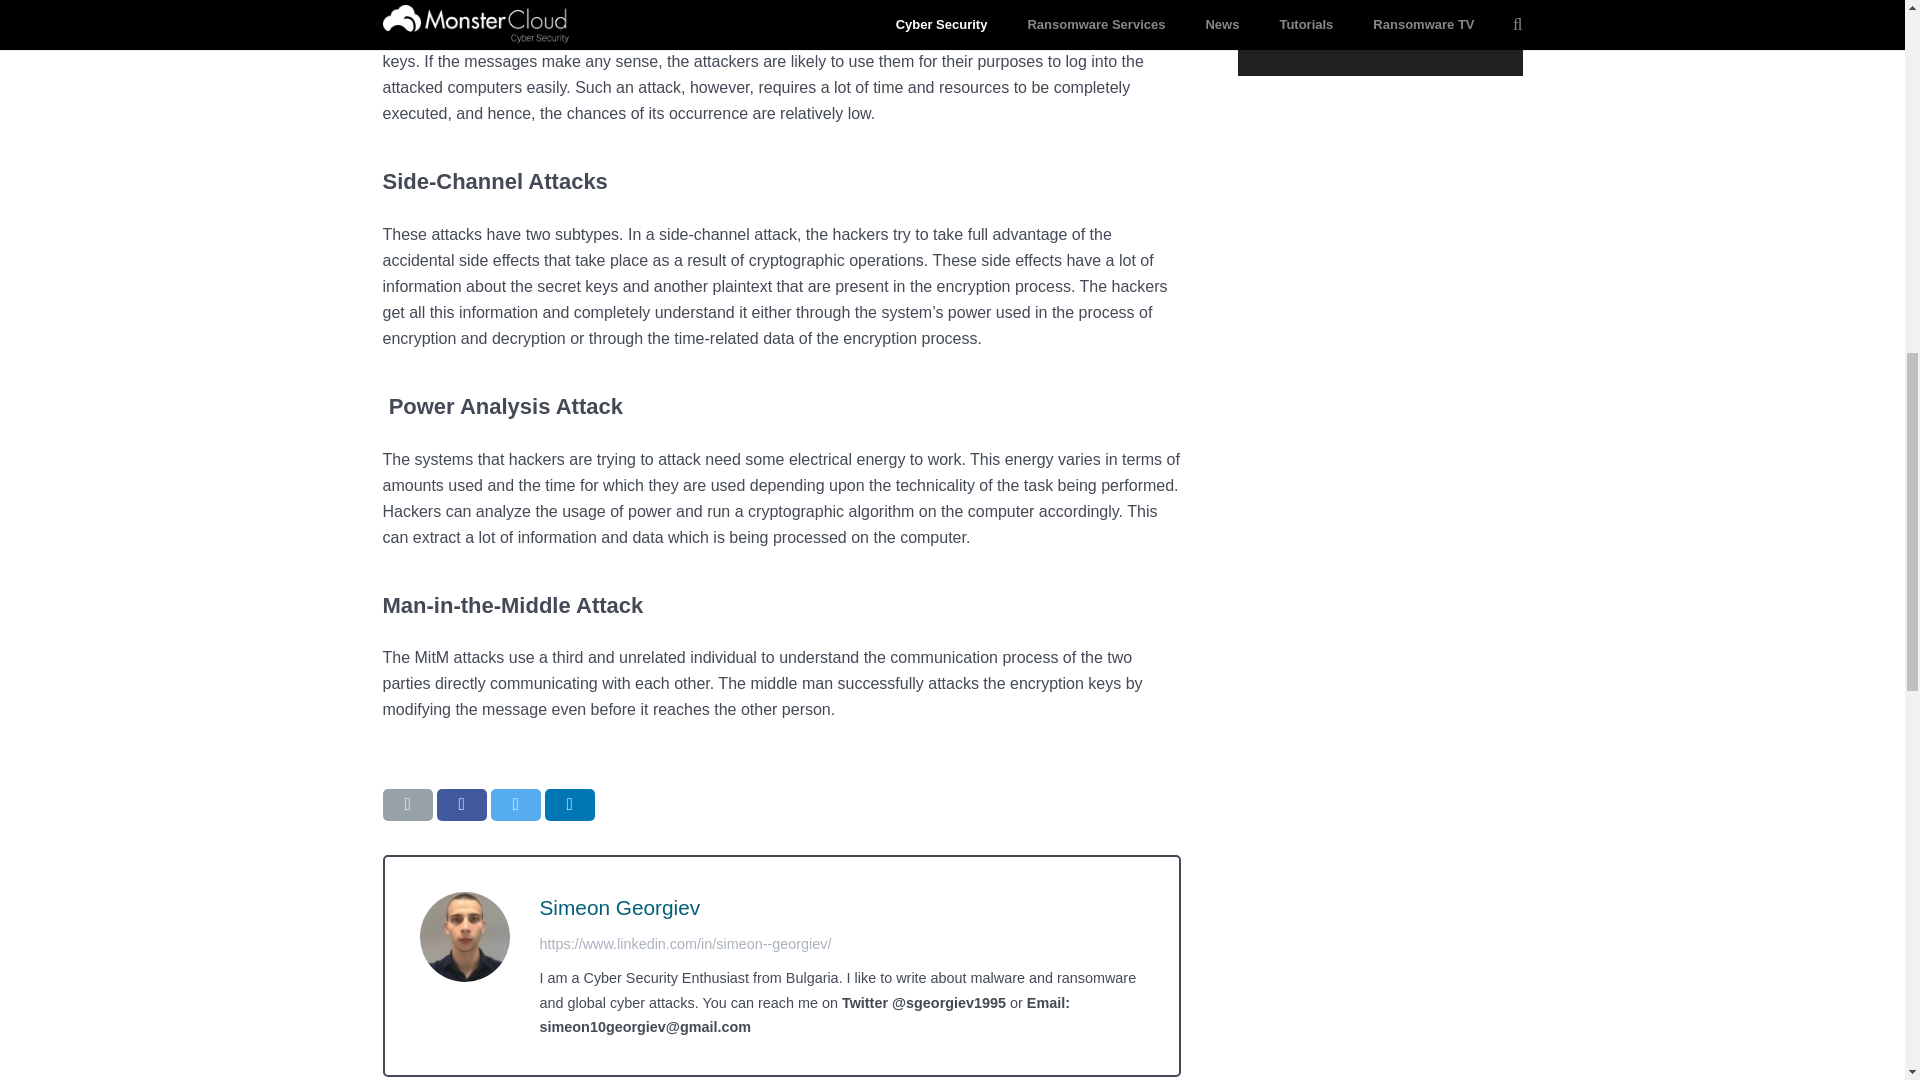 The height and width of the screenshot is (1080, 1920). What do you see at coordinates (514, 804) in the screenshot?
I see `Tweet this` at bounding box center [514, 804].